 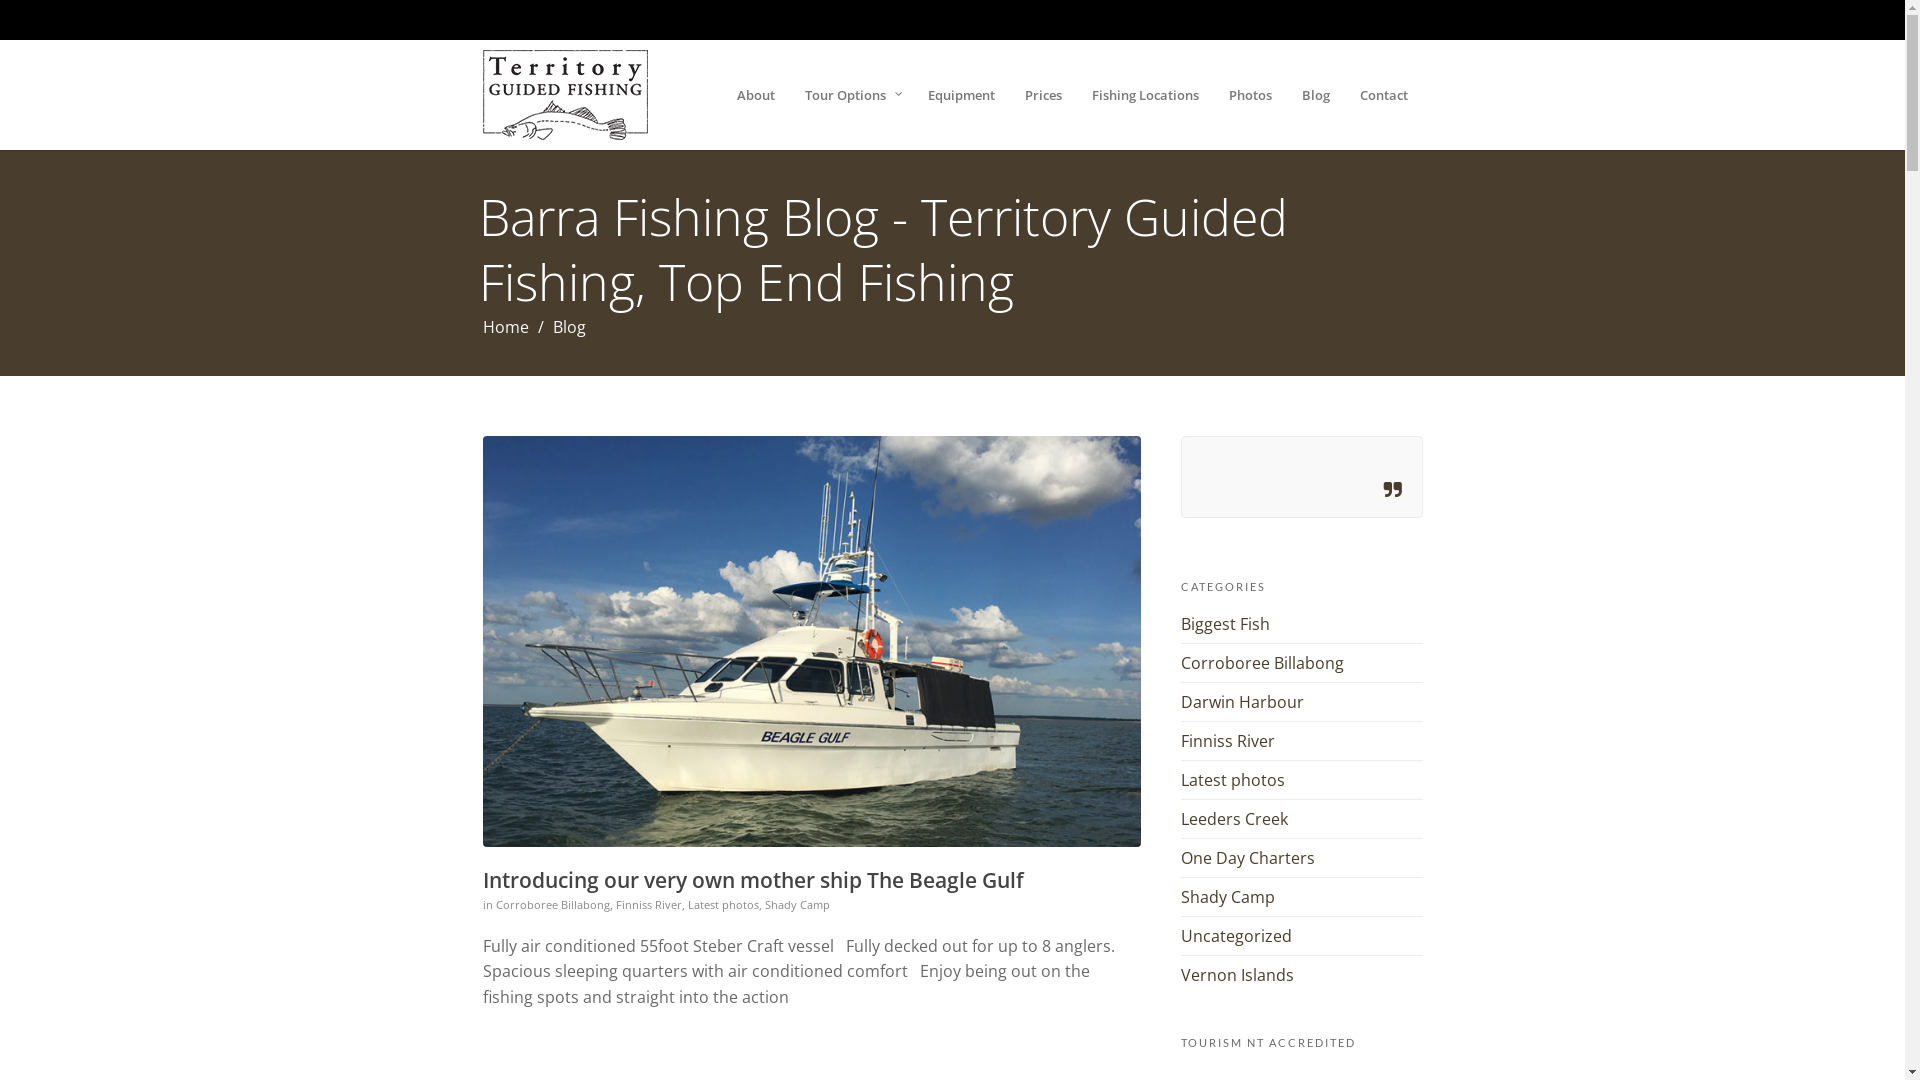 I want to click on Vernon Islands, so click(x=1236, y=975).